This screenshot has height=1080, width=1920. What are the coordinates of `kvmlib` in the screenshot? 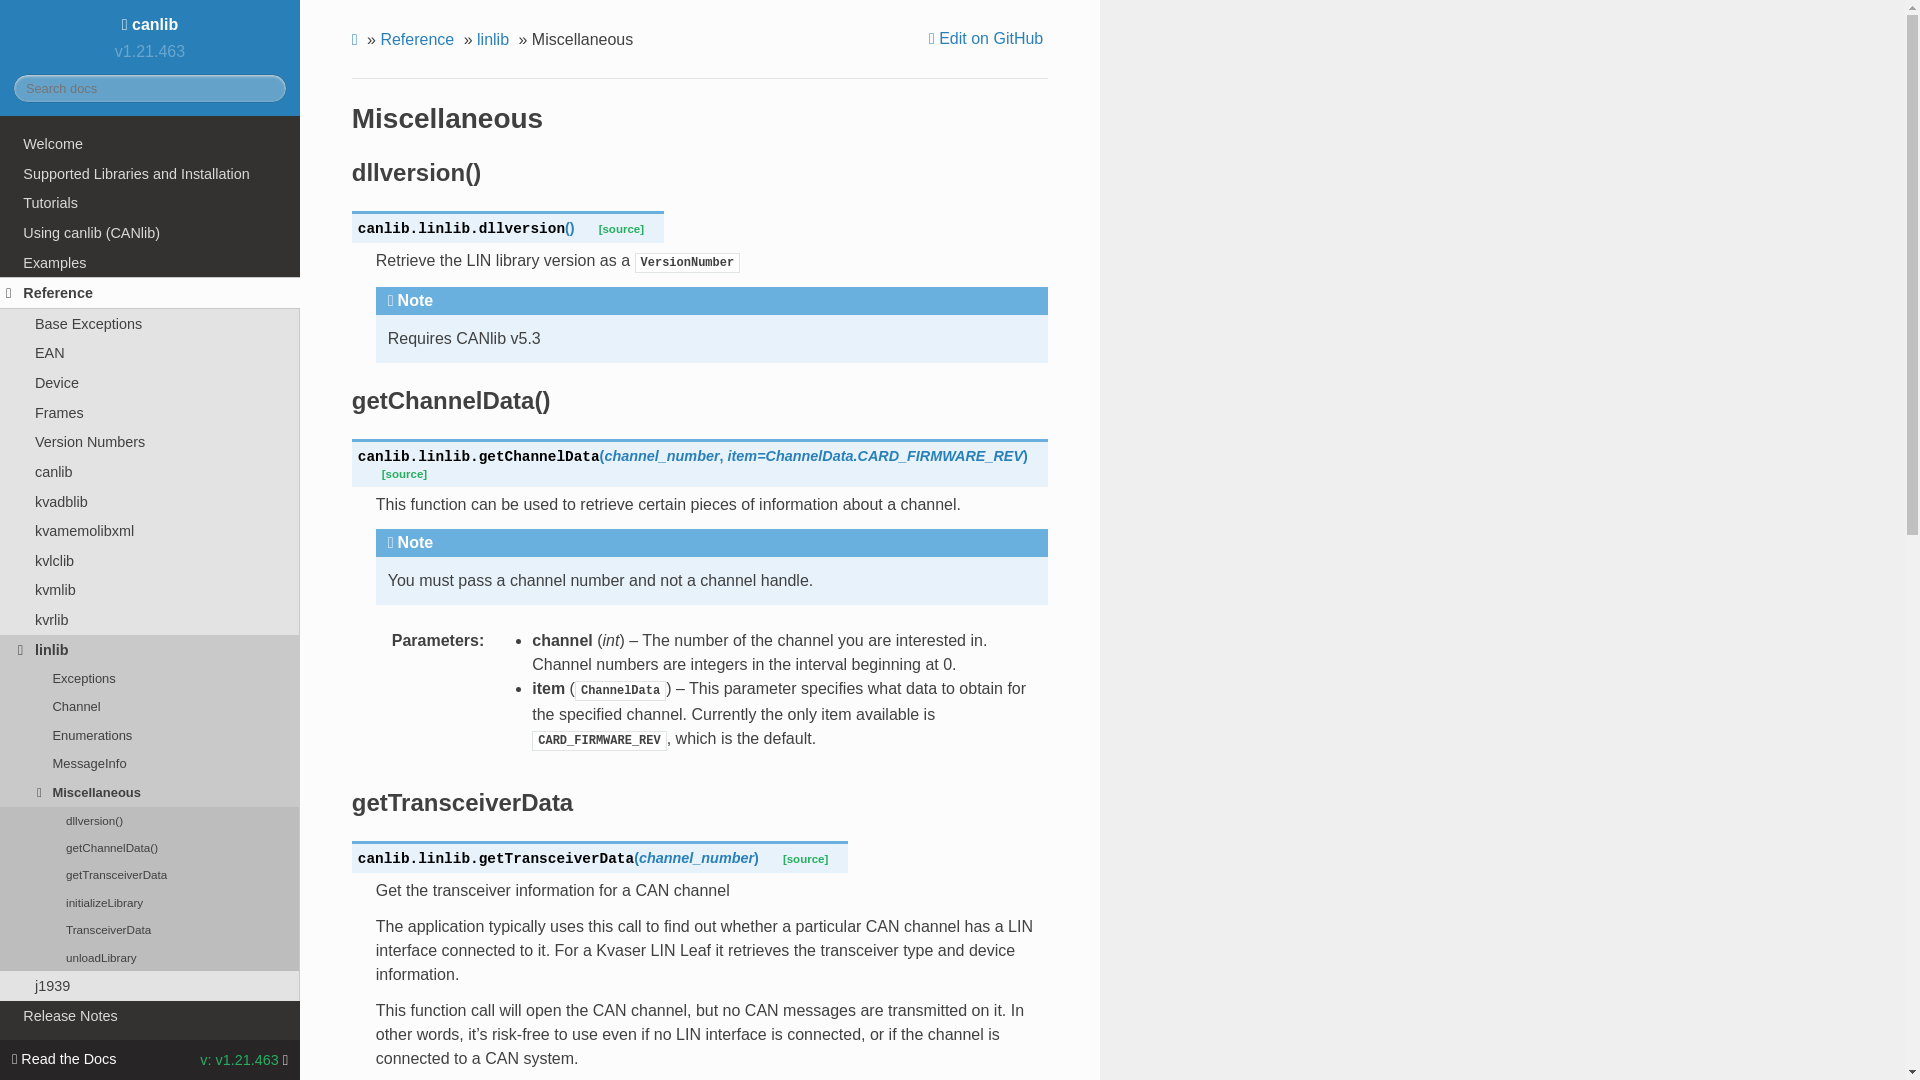 It's located at (150, 590).